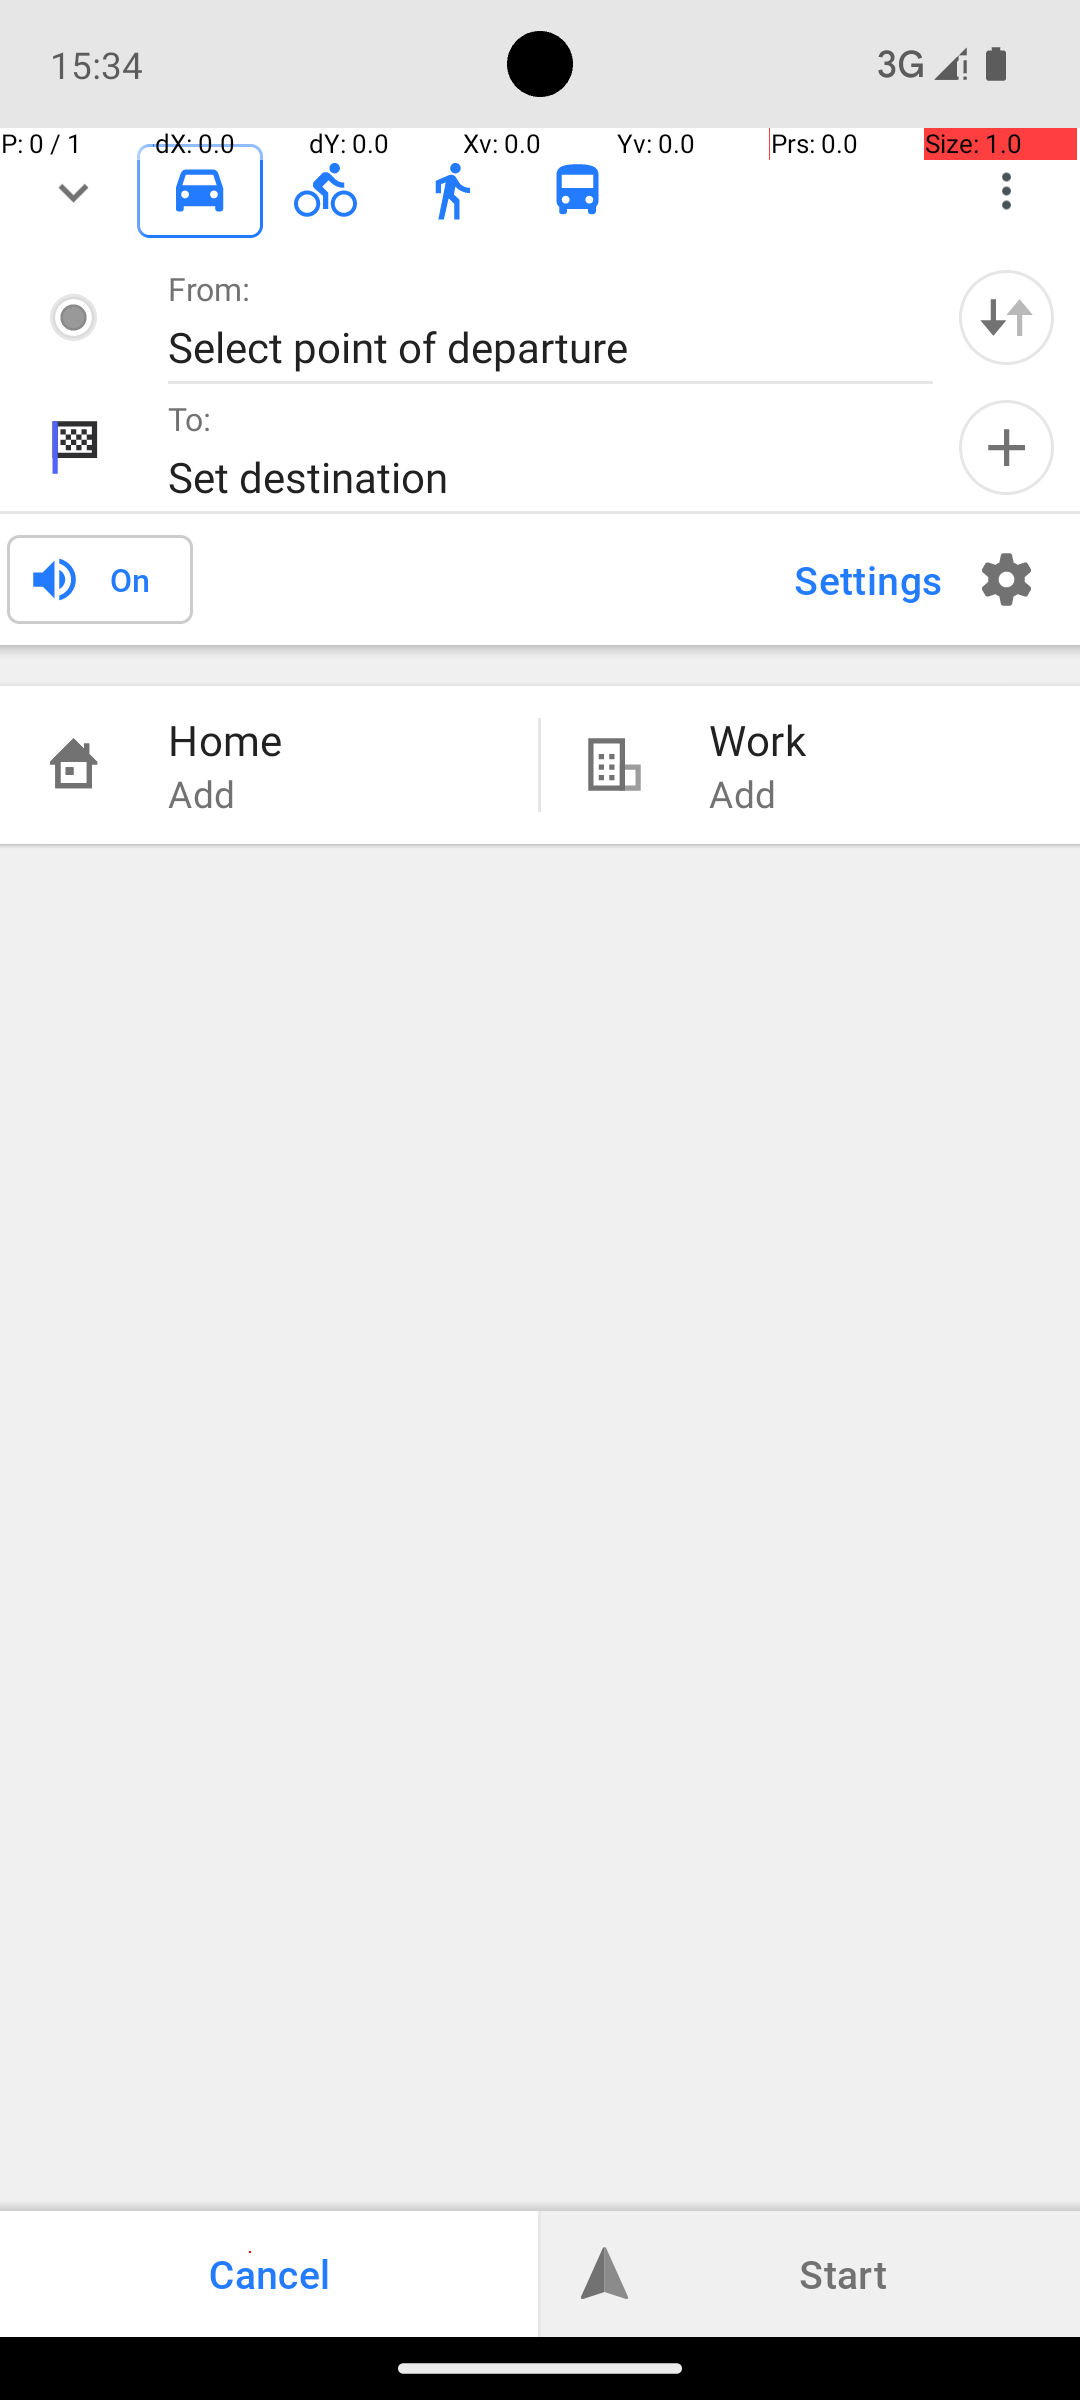 The height and width of the screenshot is (2400, 1080). What do you see at coordinates (326, 190) in the screenshot?
I see `Cycling unchecked` at bounding box center [326, 190].